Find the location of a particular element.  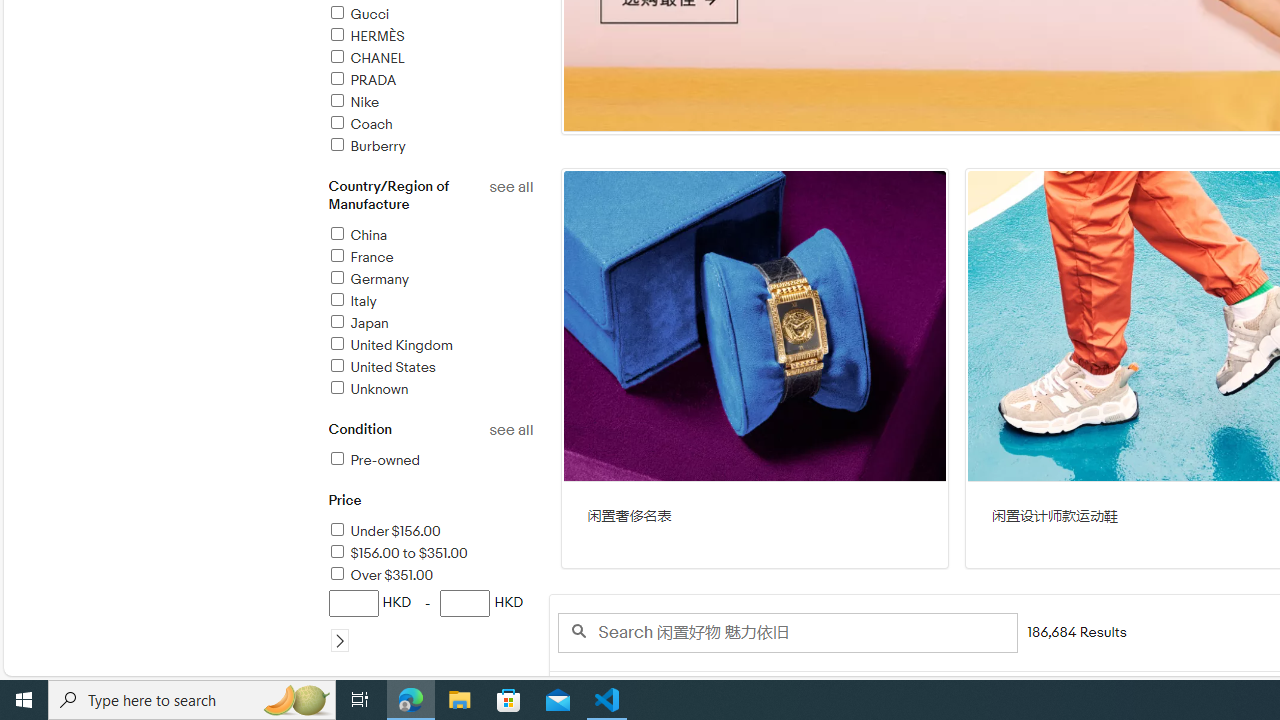

Under $156.00 is located at coordinates (430, 532).